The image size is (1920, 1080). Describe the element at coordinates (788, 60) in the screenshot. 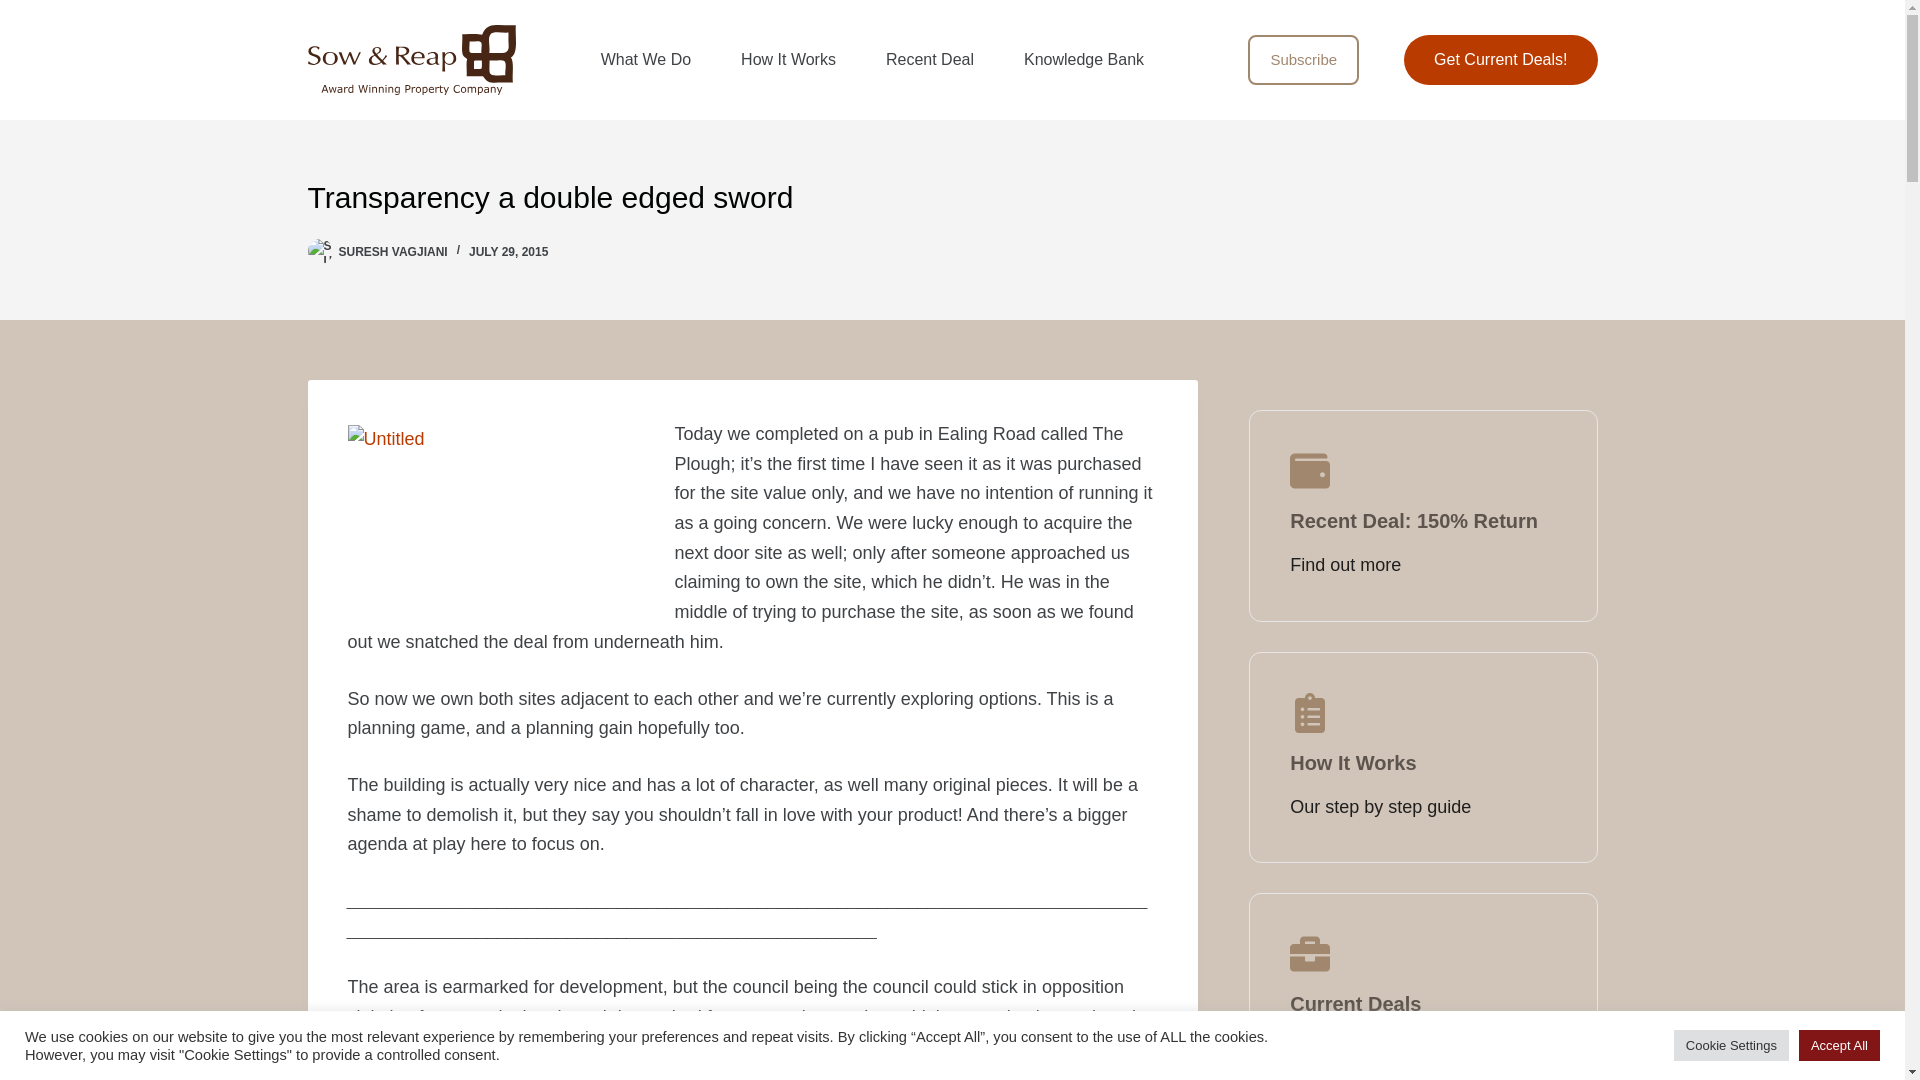

I see `How It Works` at that location.